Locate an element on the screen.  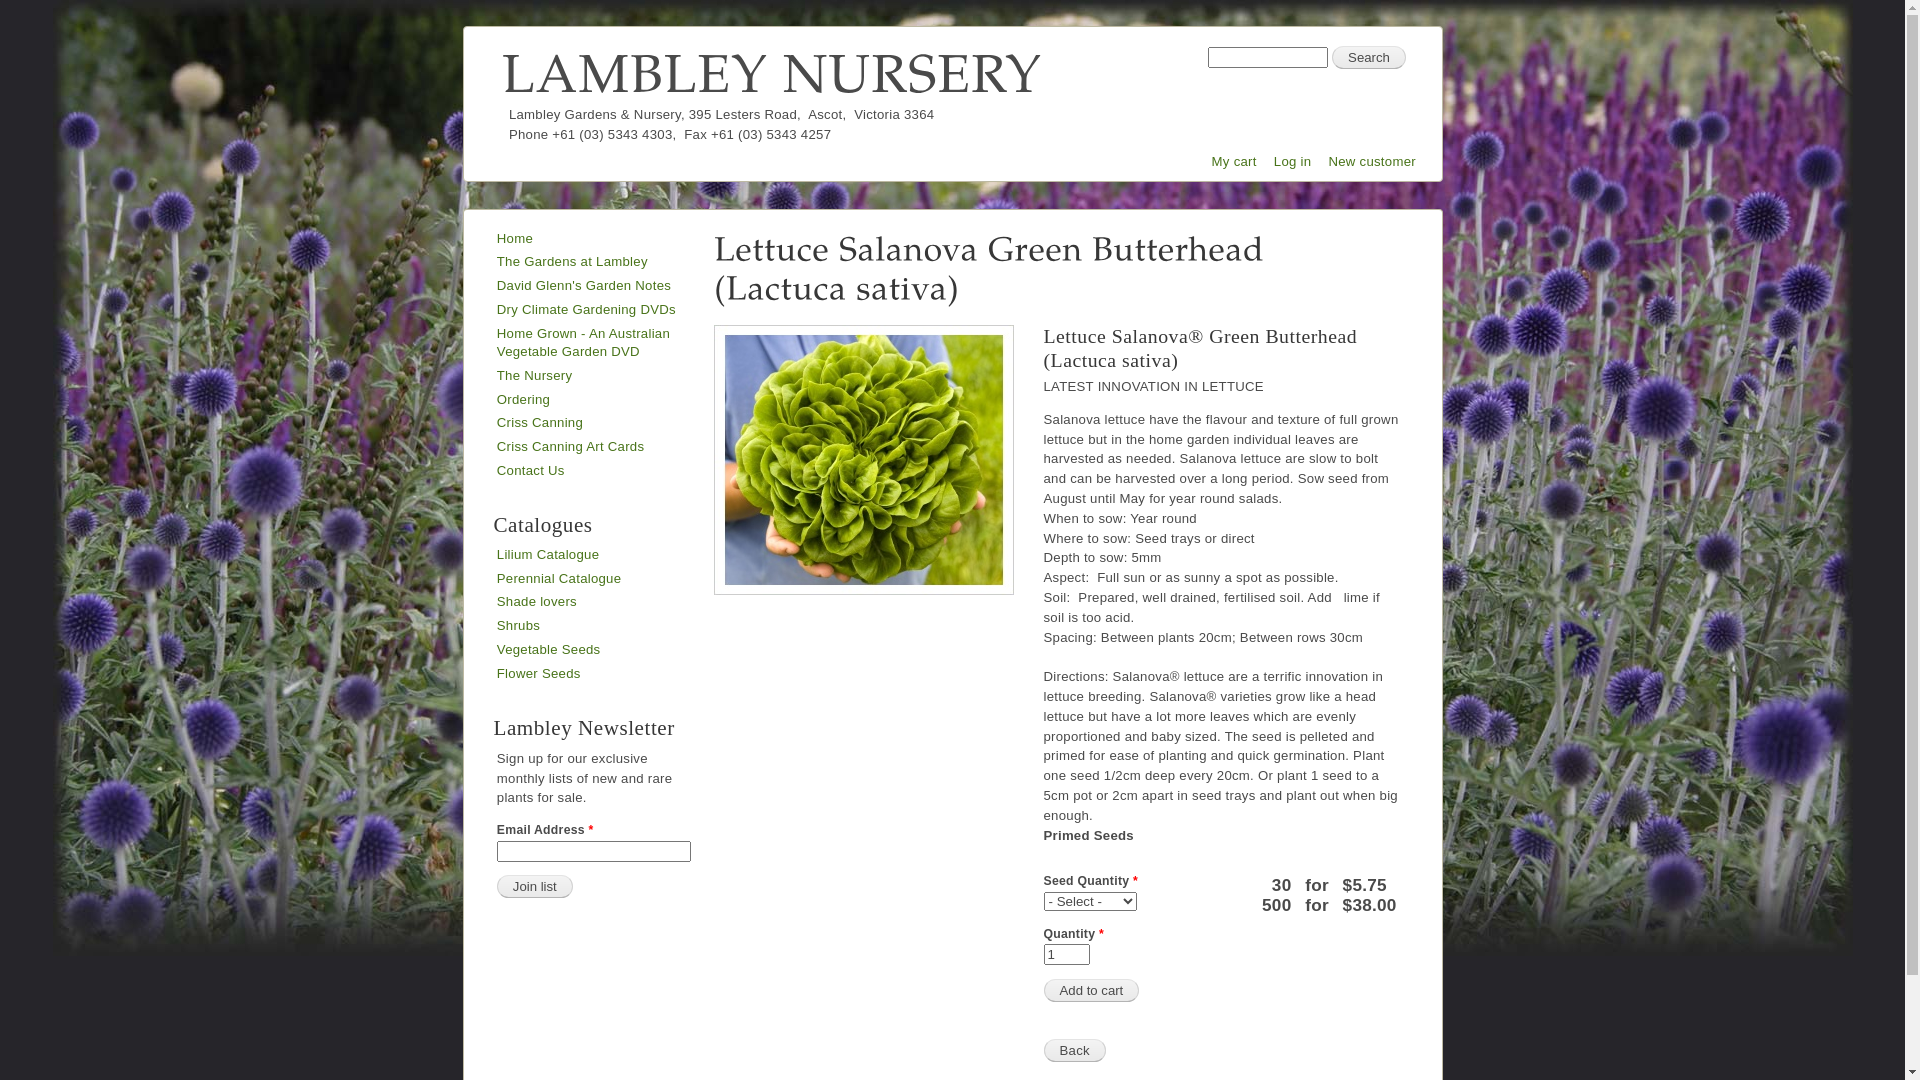
Perennial Catalogue is located at coordinates (560, 578).